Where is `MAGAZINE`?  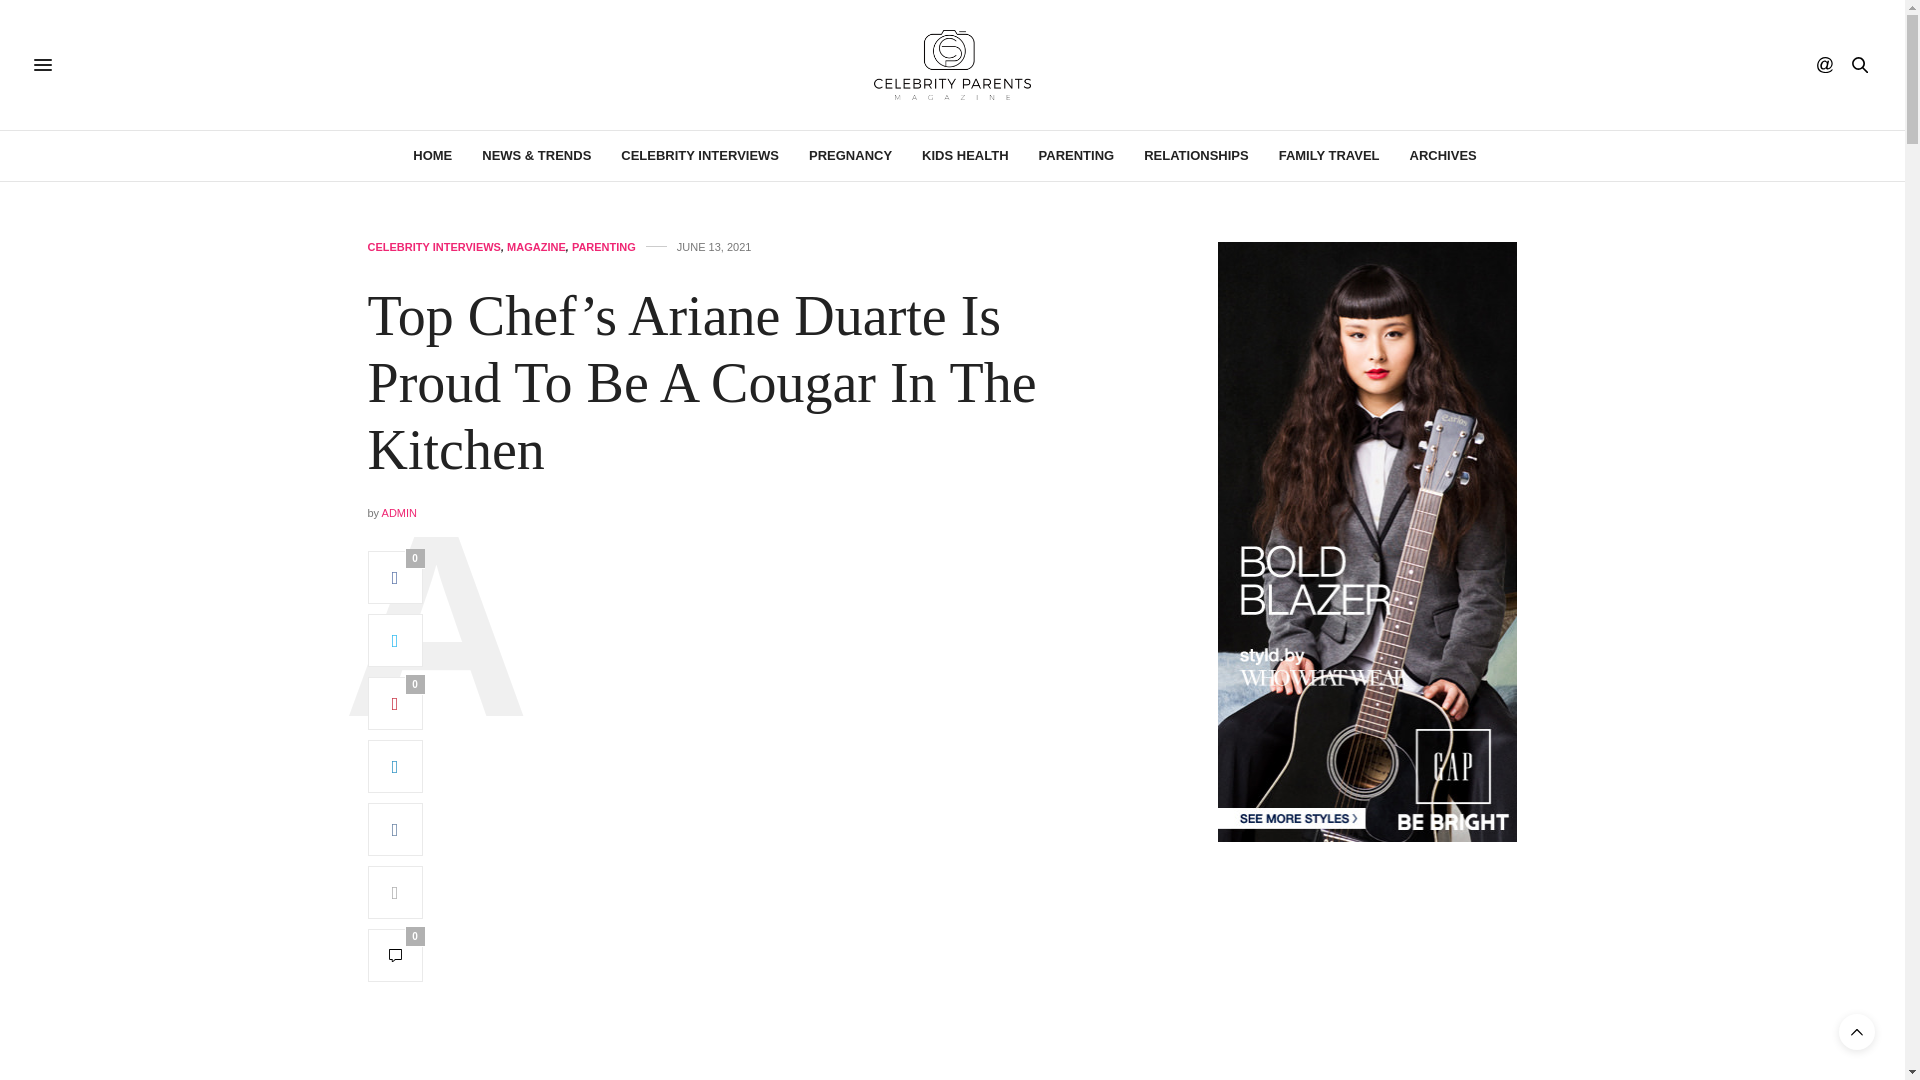 MAGAZINE is located at coordinates (536, 246).